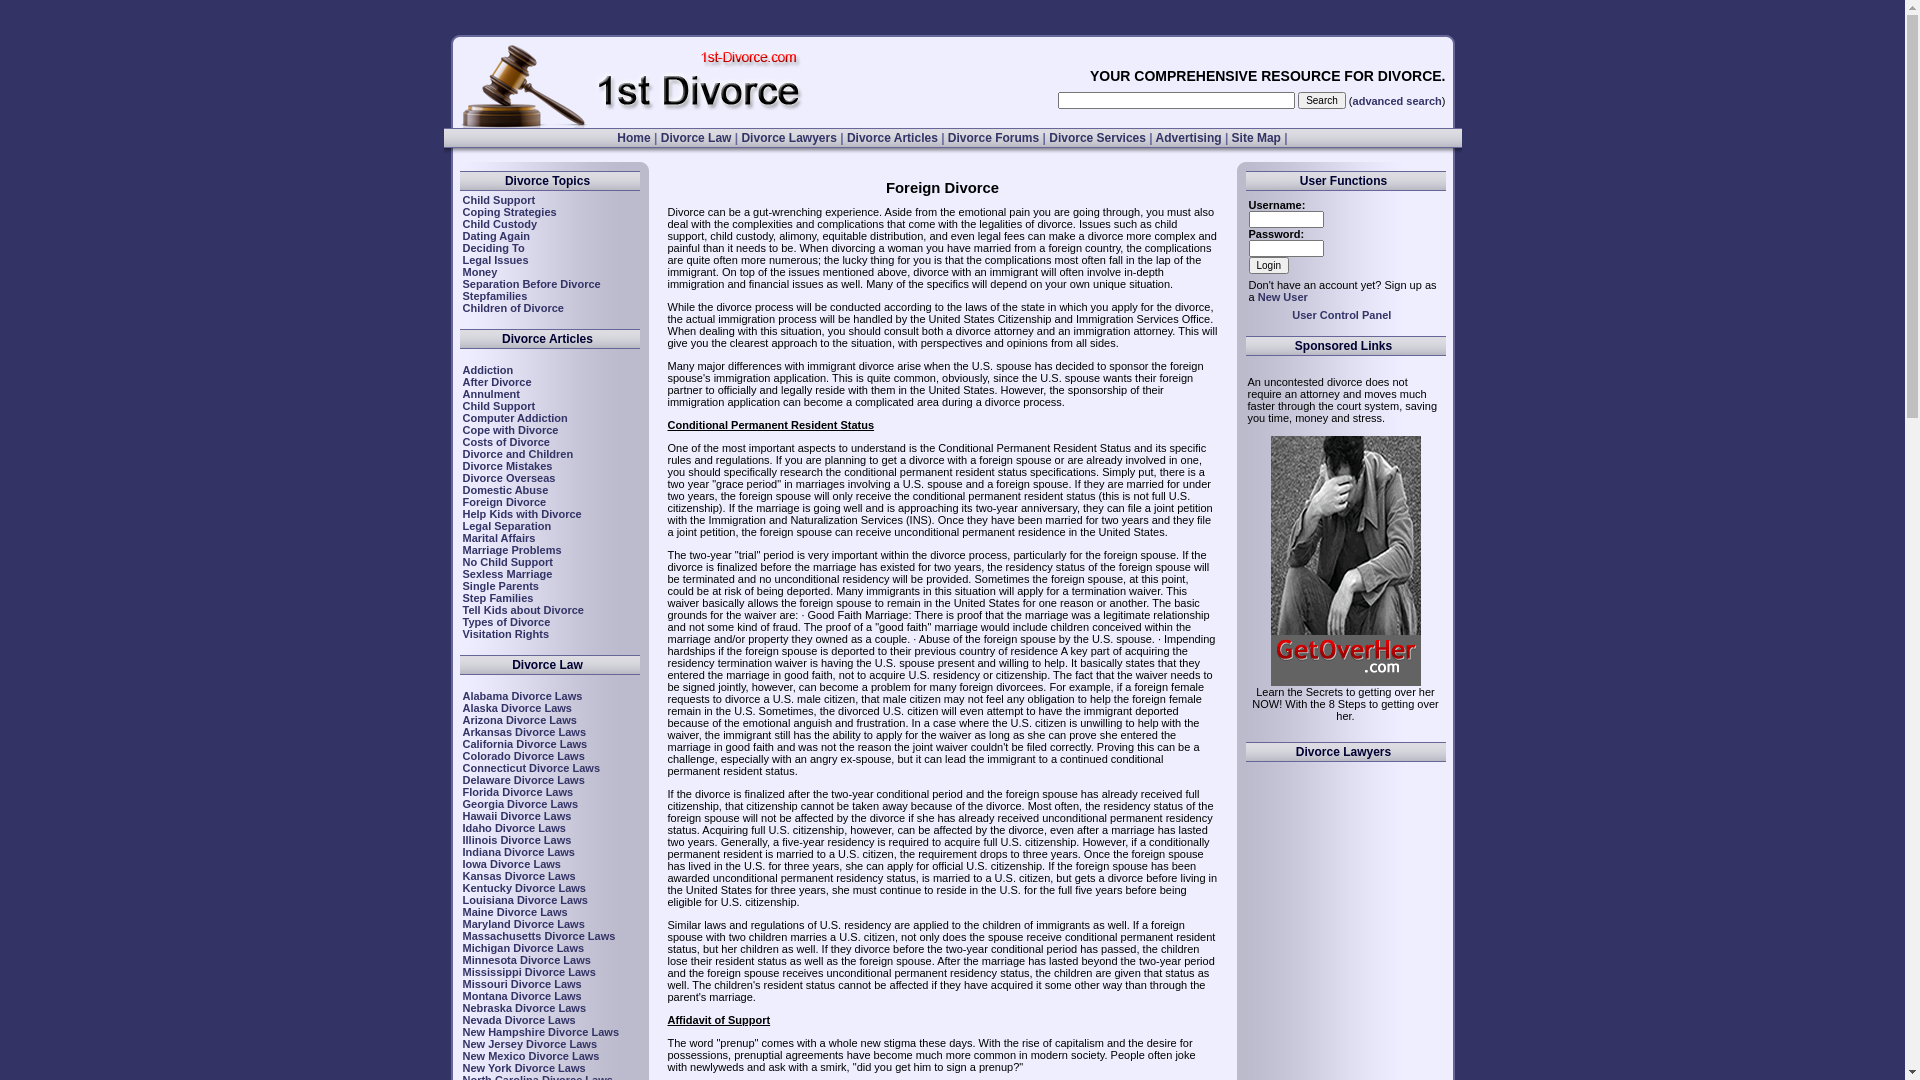 The image size is (1920, 1080). What do you see at coordinates (500, 586) in the screenshot?
I see `Single Parents` at bounding box center [500, 586].